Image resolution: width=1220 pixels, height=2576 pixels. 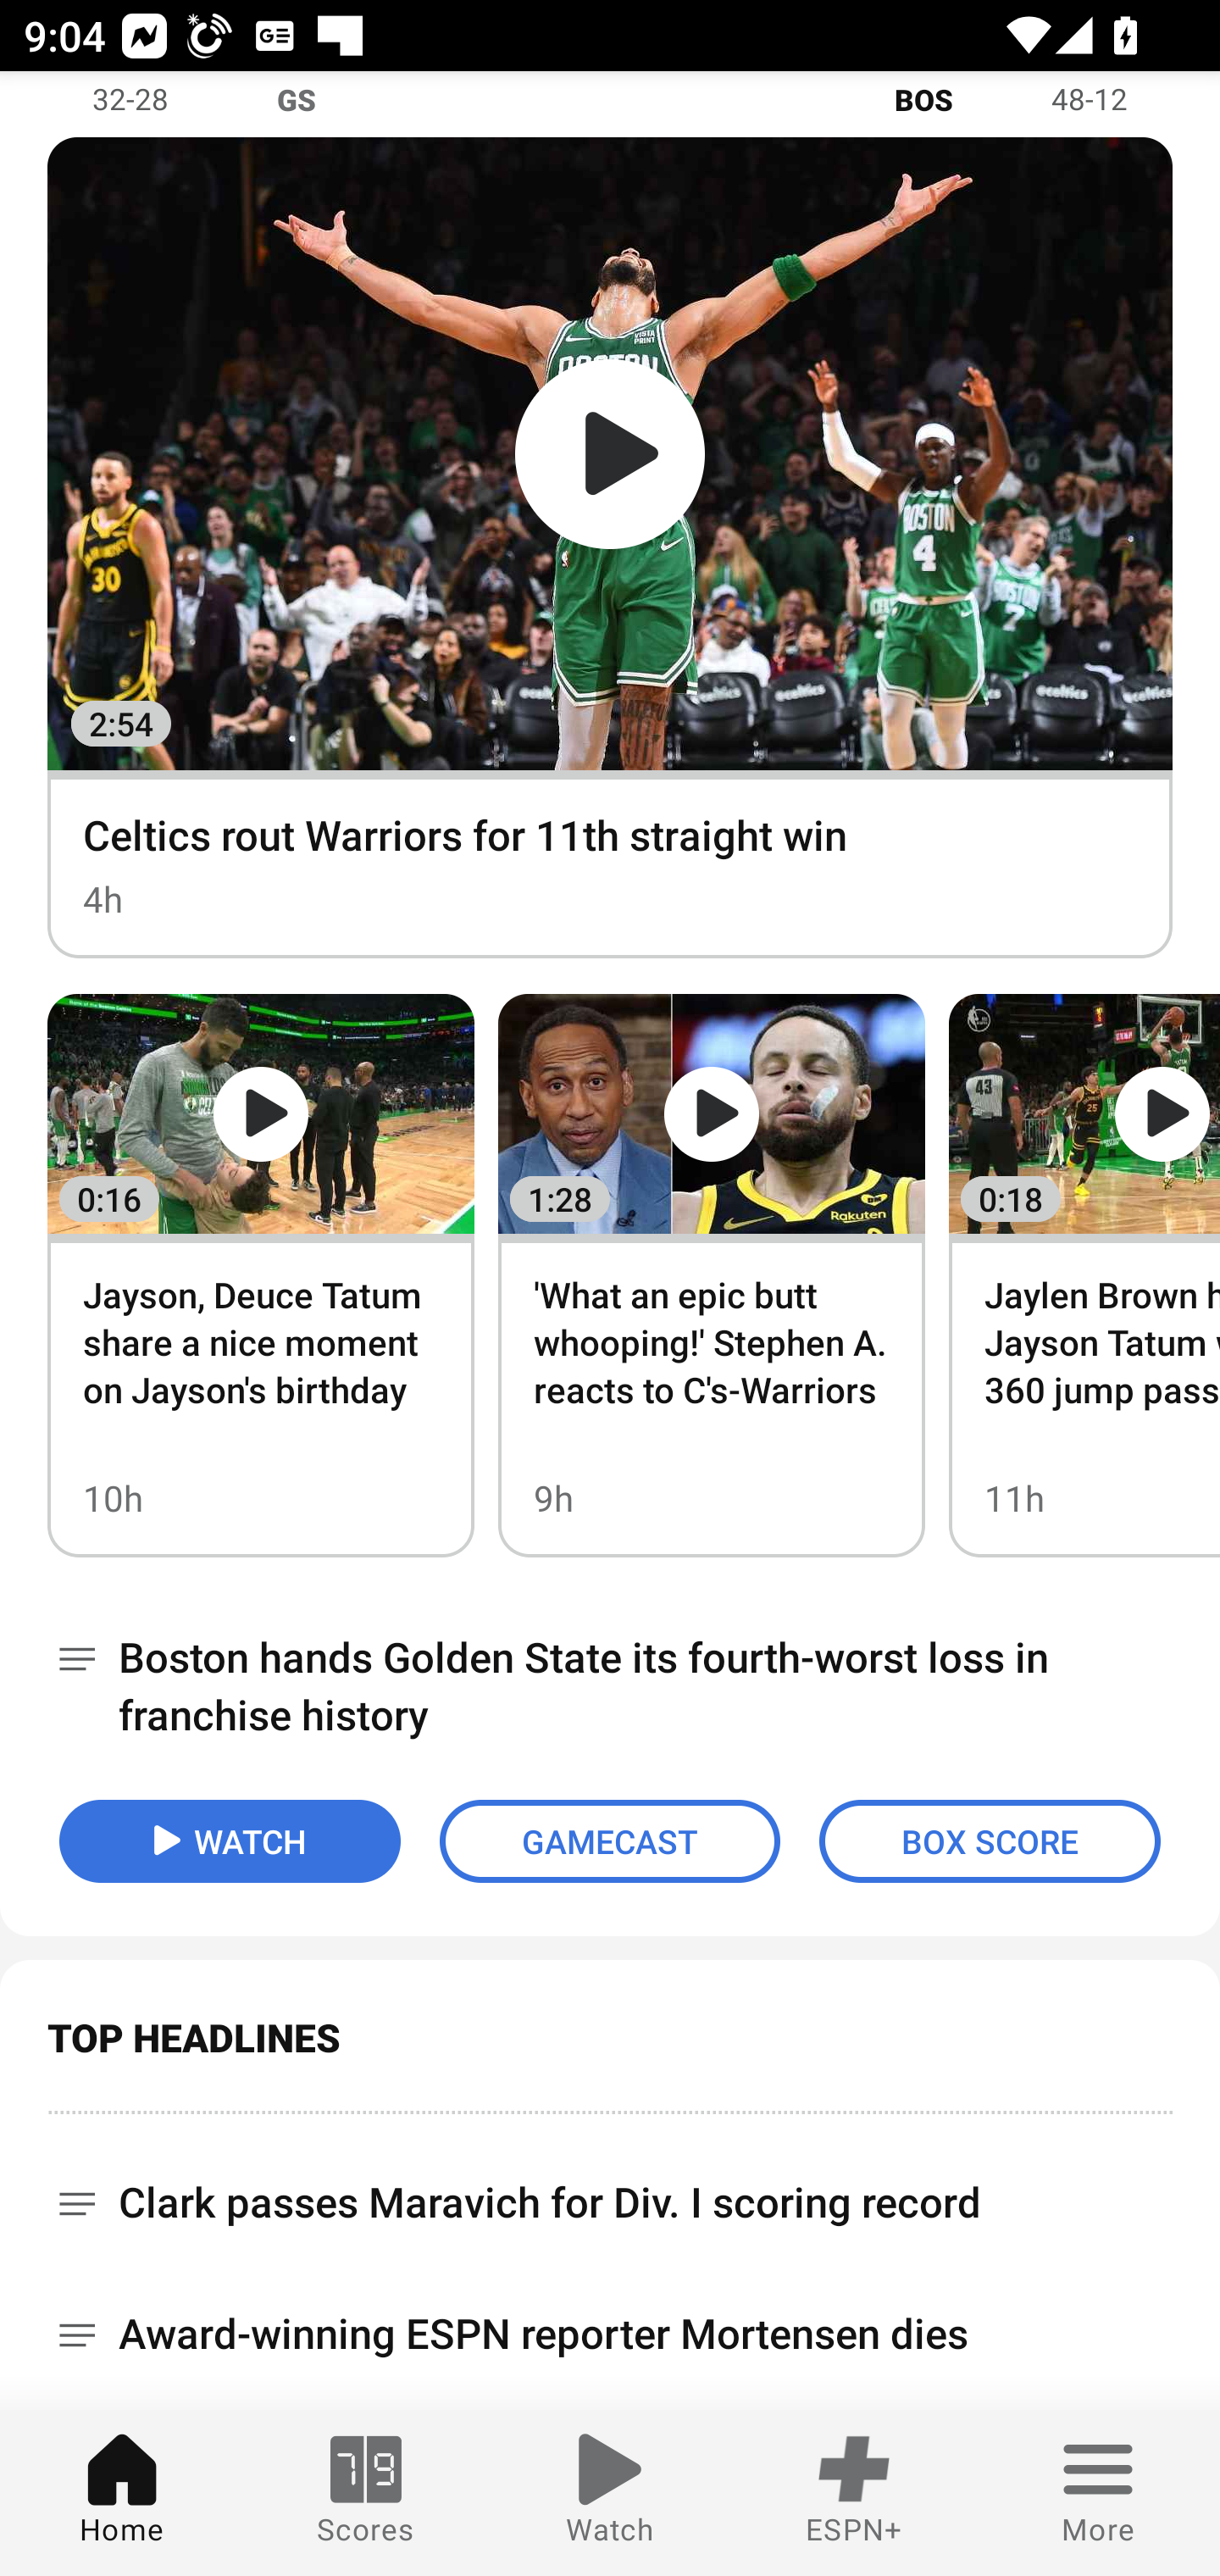 I want to click on Scores, so click(x=366, y=2493).